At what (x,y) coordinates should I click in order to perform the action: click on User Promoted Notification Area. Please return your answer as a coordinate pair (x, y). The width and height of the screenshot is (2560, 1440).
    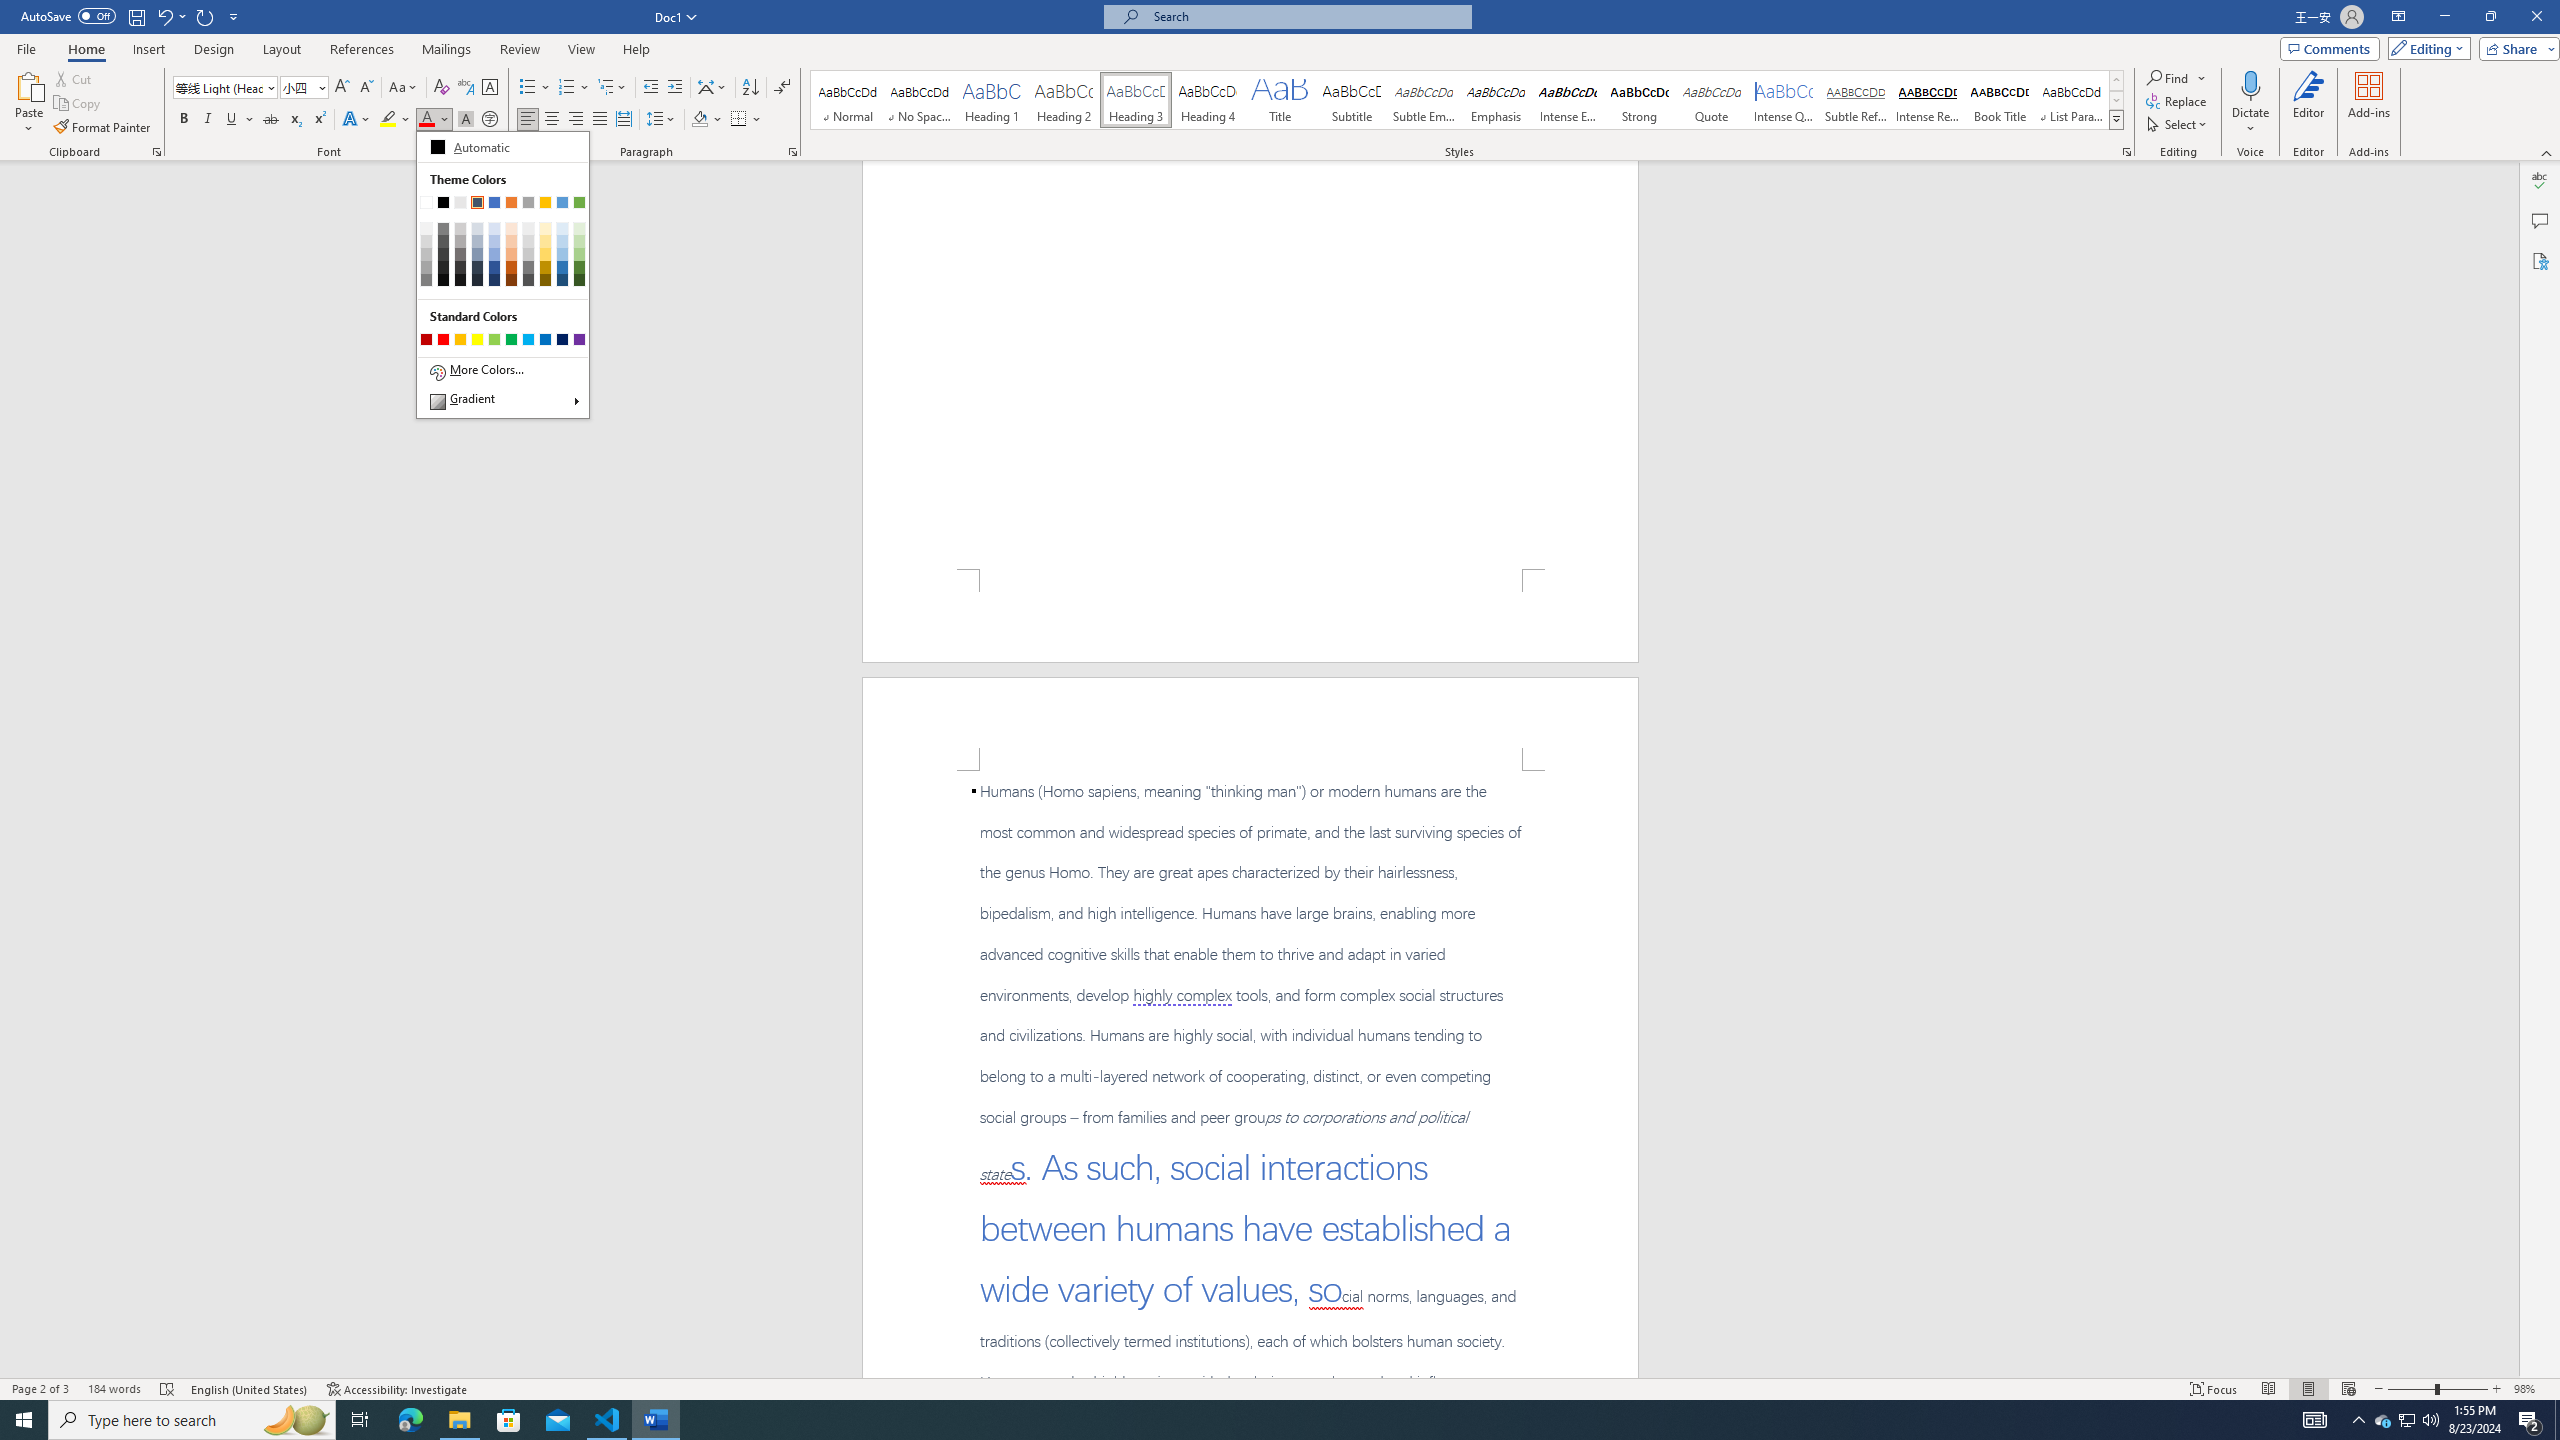
    Looking at the image, I should click on (2406, 1420).